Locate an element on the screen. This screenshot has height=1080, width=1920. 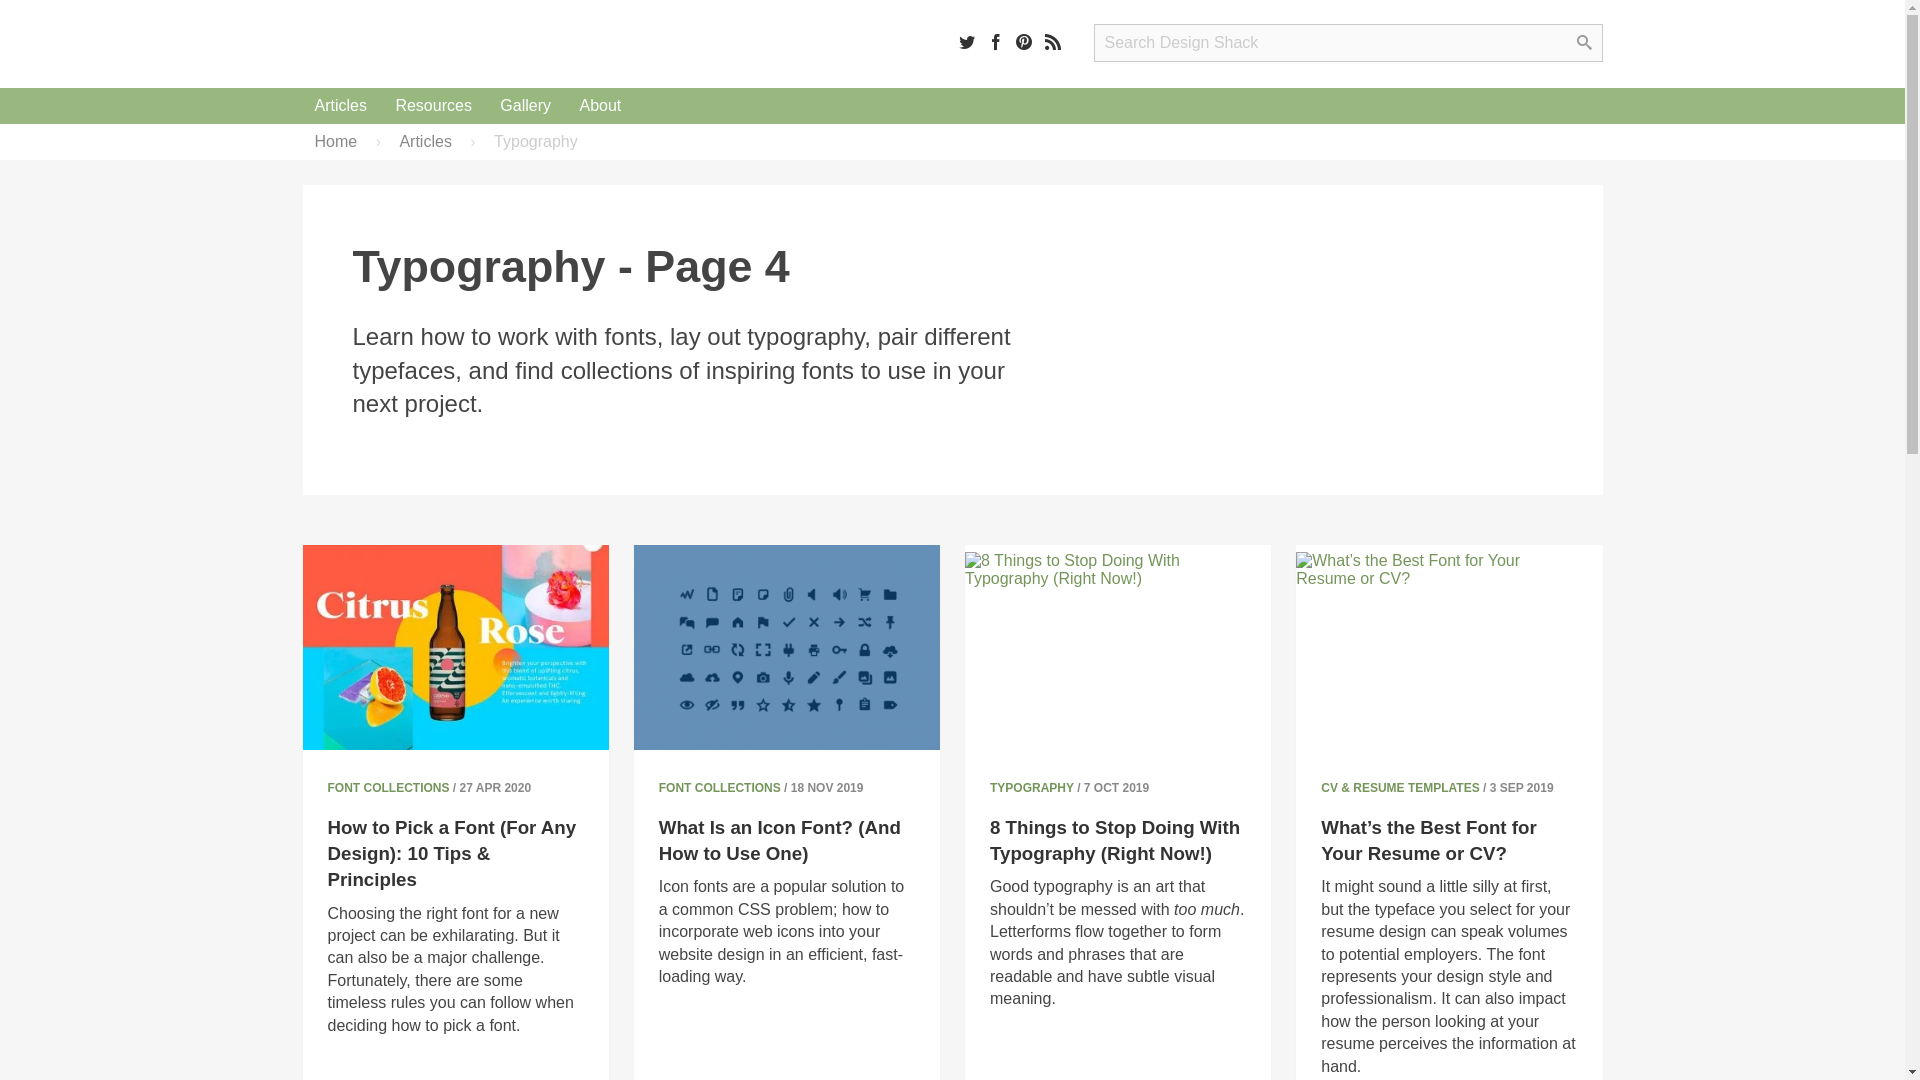
Design Shack is located at coordinates (430, 44).